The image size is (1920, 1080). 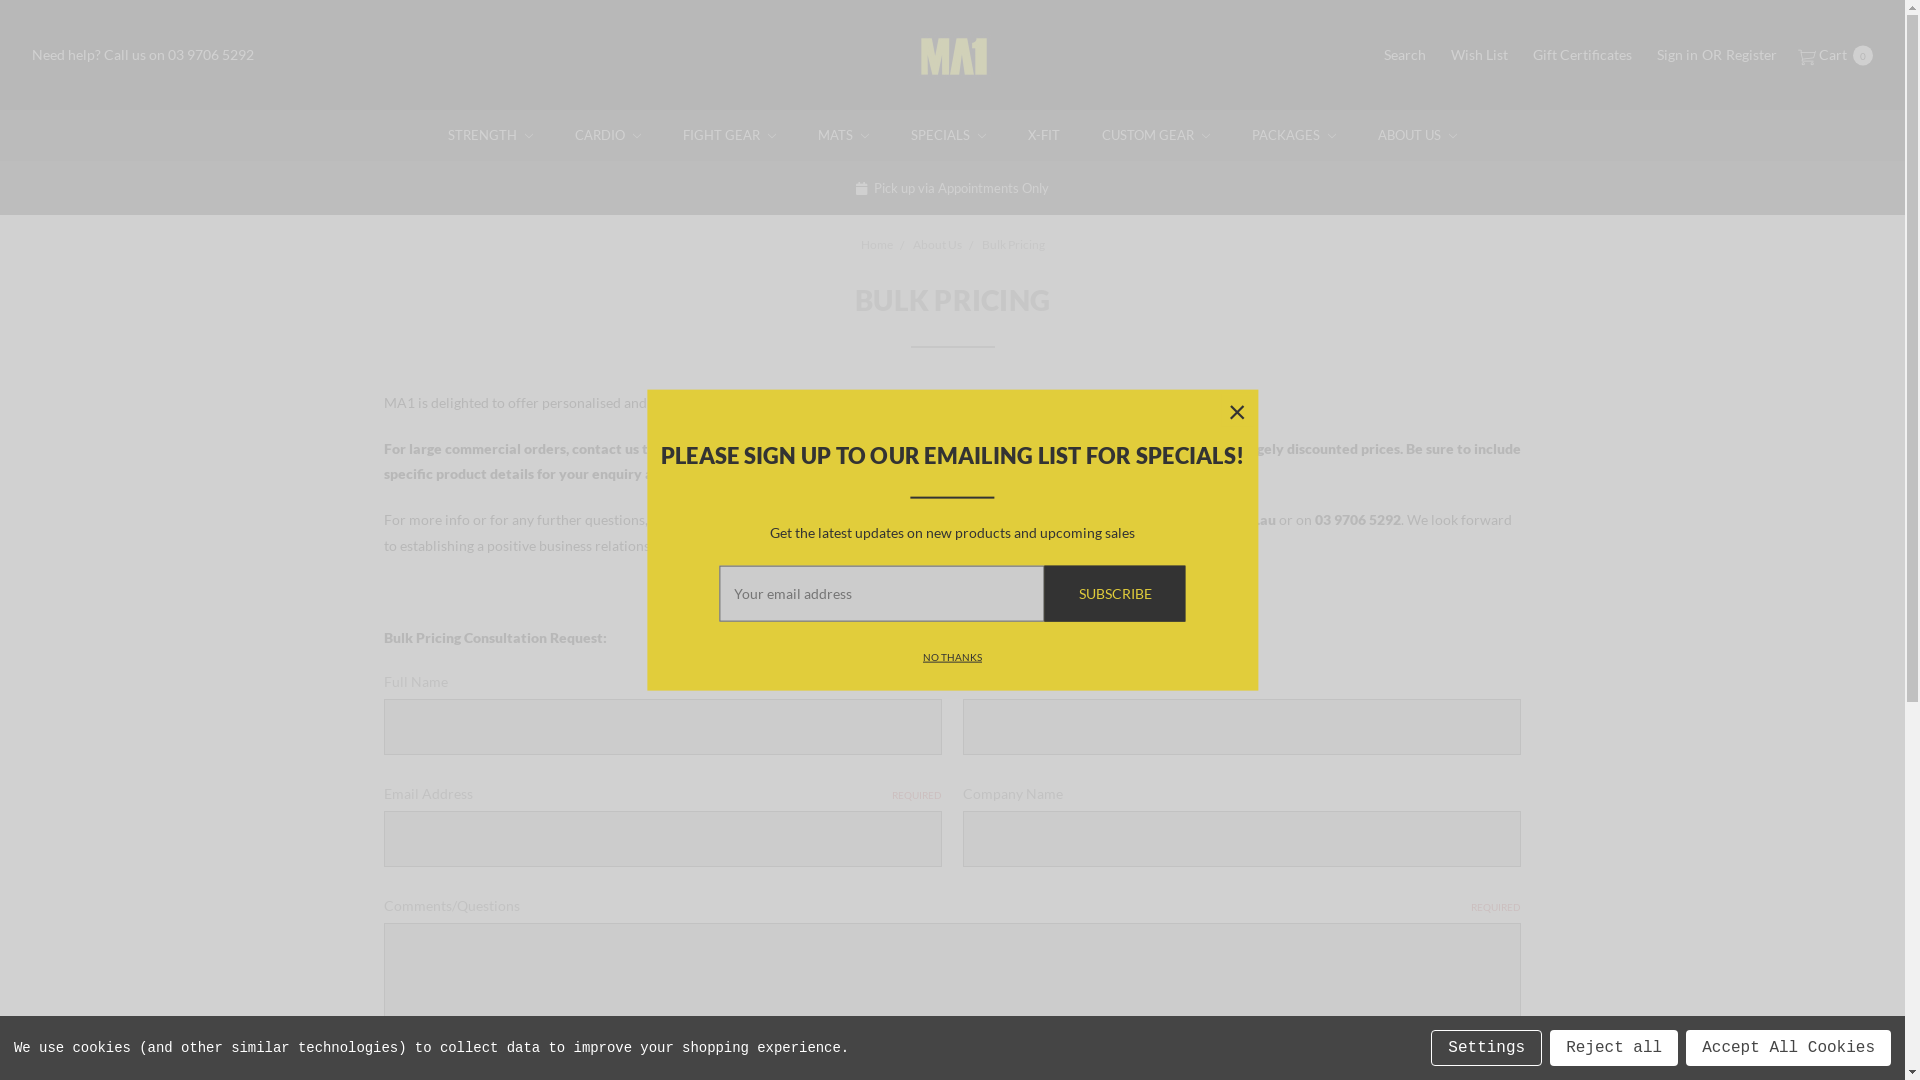 I want to click on Search, so click(x=1405, y=54).